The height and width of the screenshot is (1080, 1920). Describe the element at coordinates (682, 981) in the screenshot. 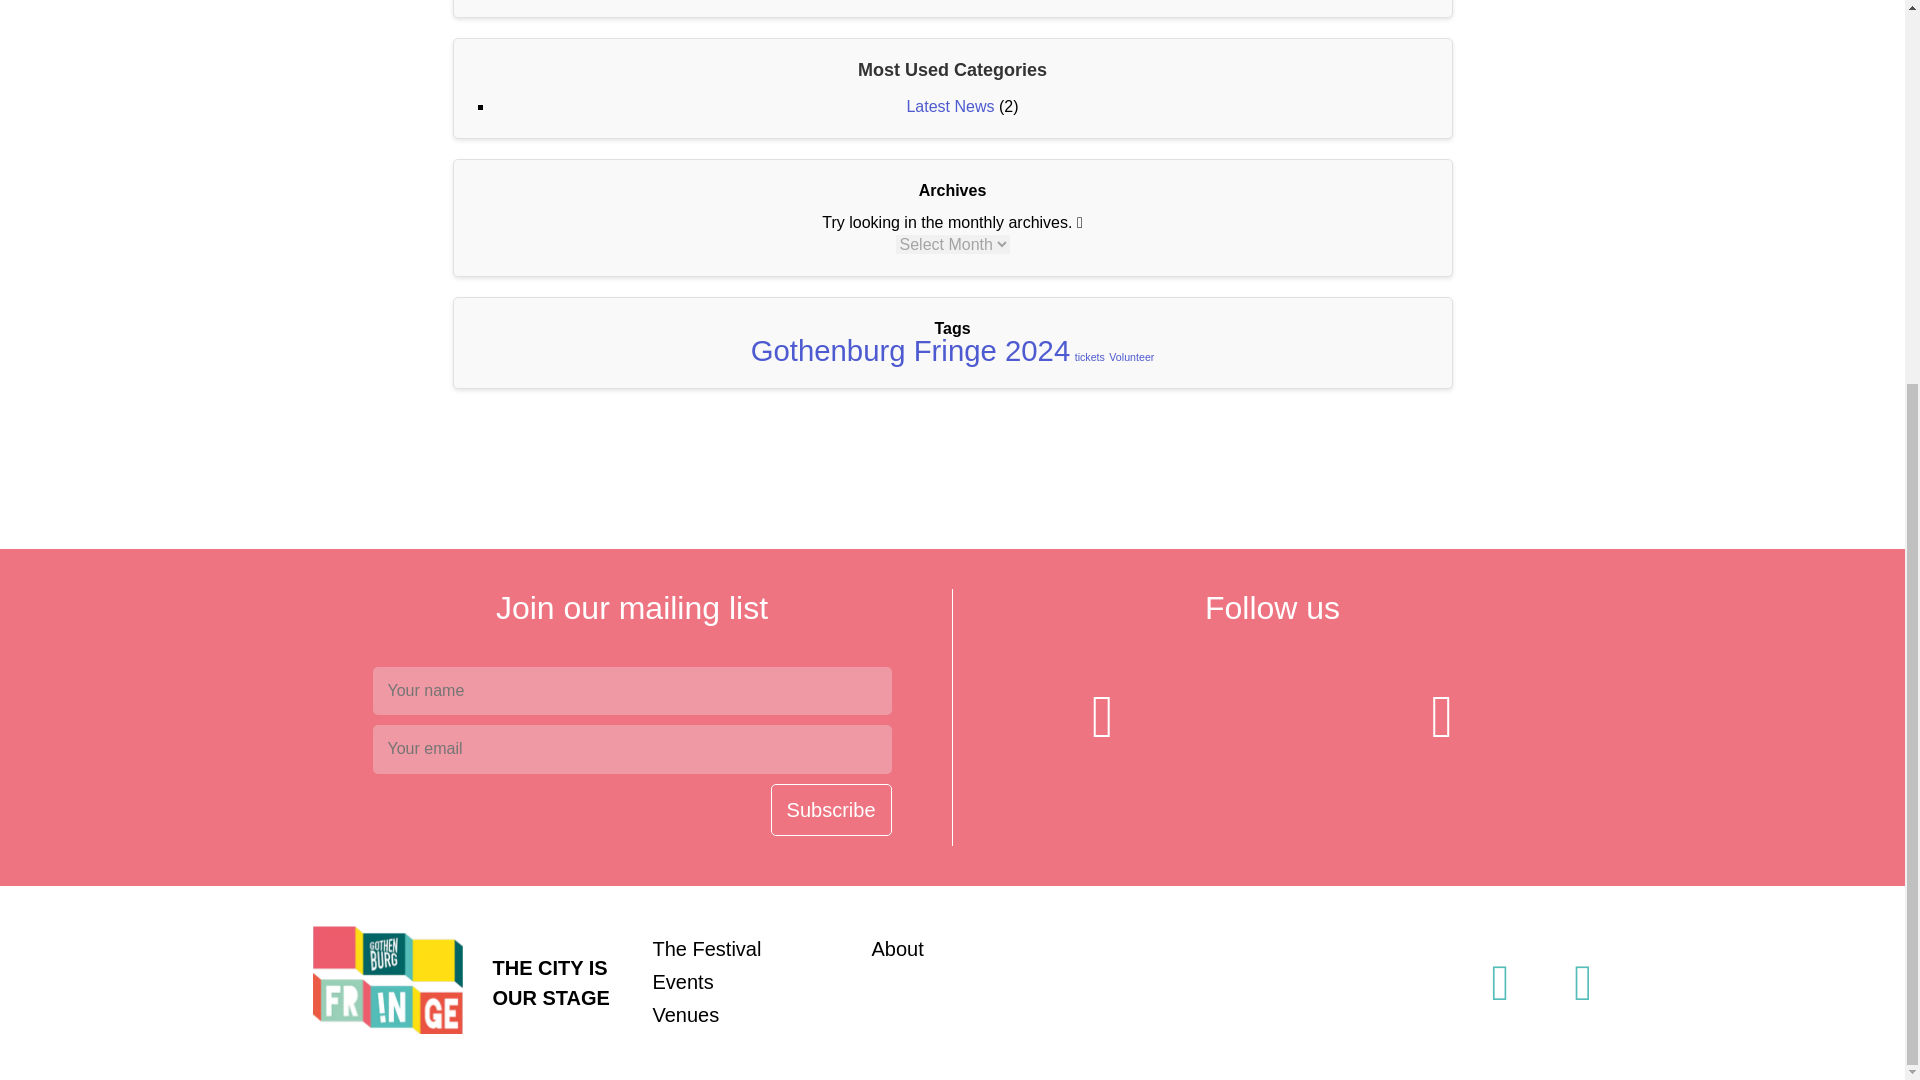

I see `Events` at that location.